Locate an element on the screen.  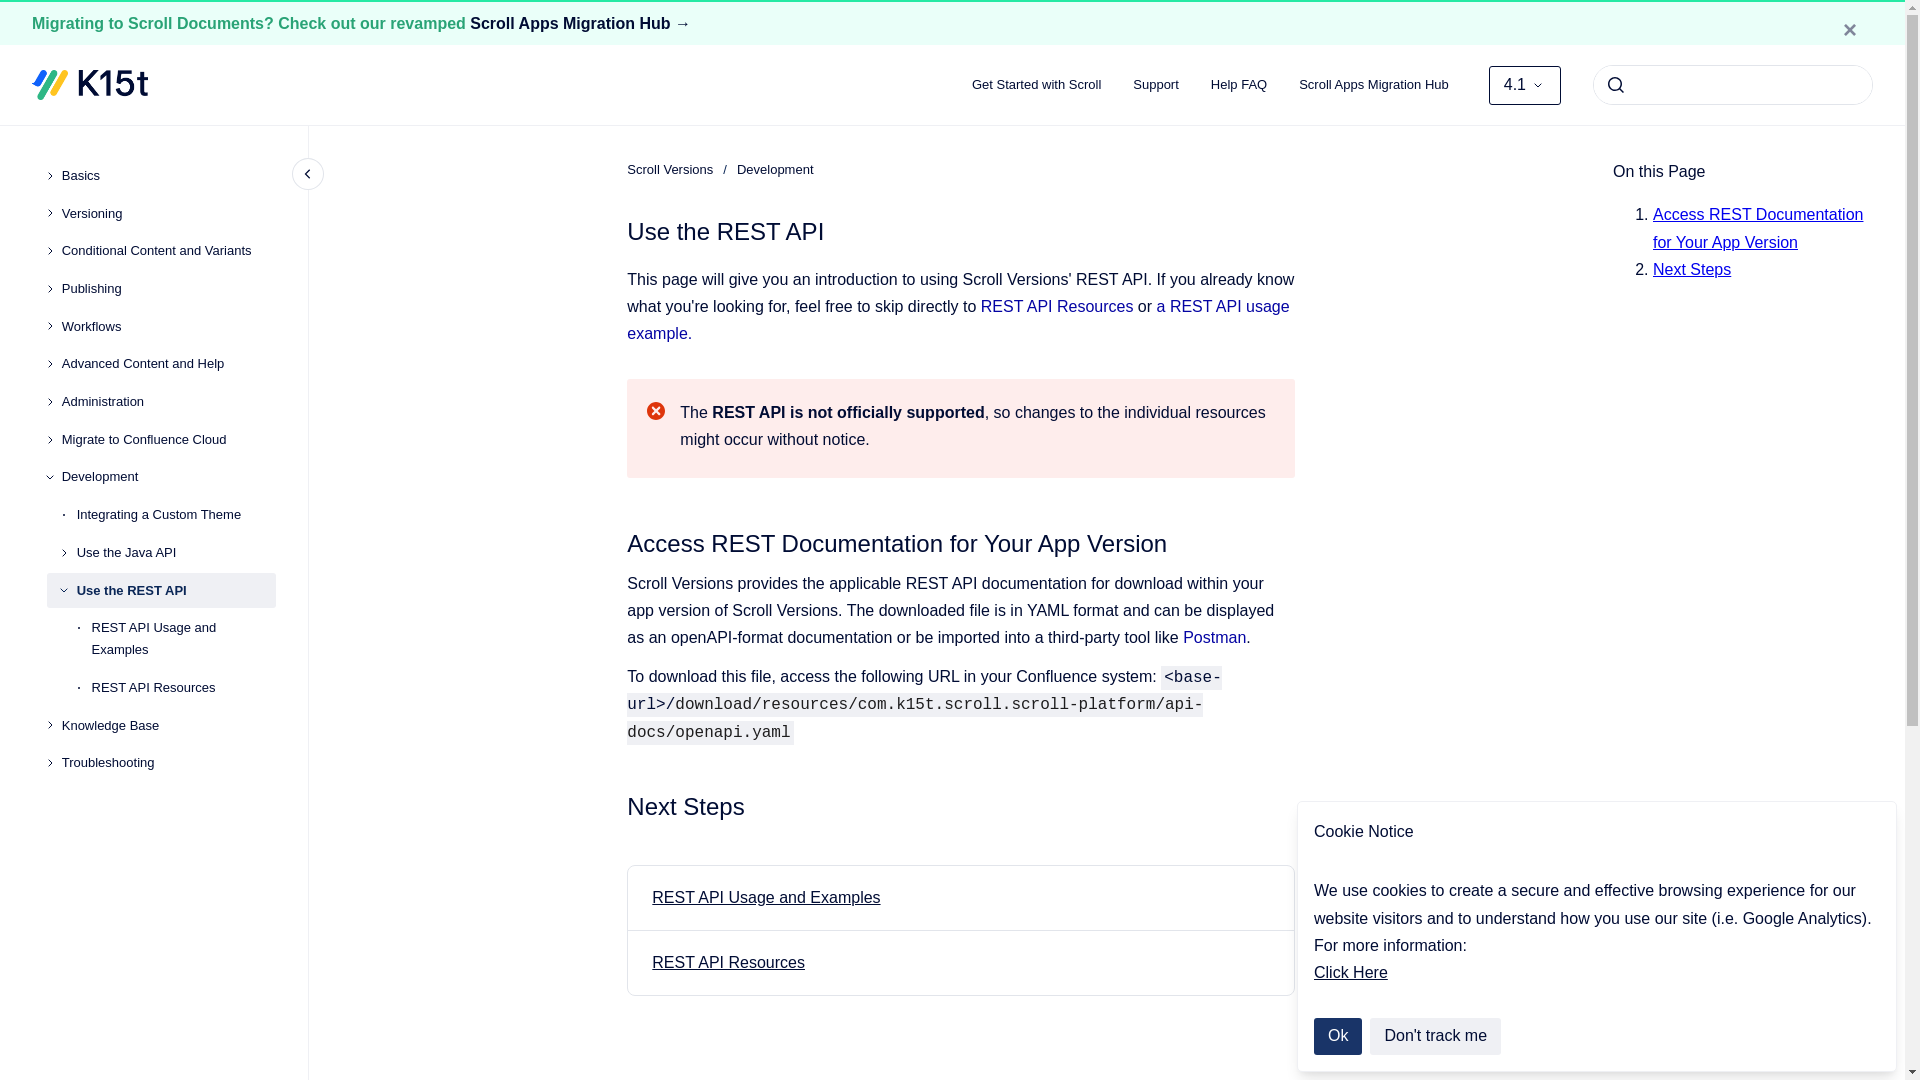
Help FAQ is located at coordinates (1238, 84).